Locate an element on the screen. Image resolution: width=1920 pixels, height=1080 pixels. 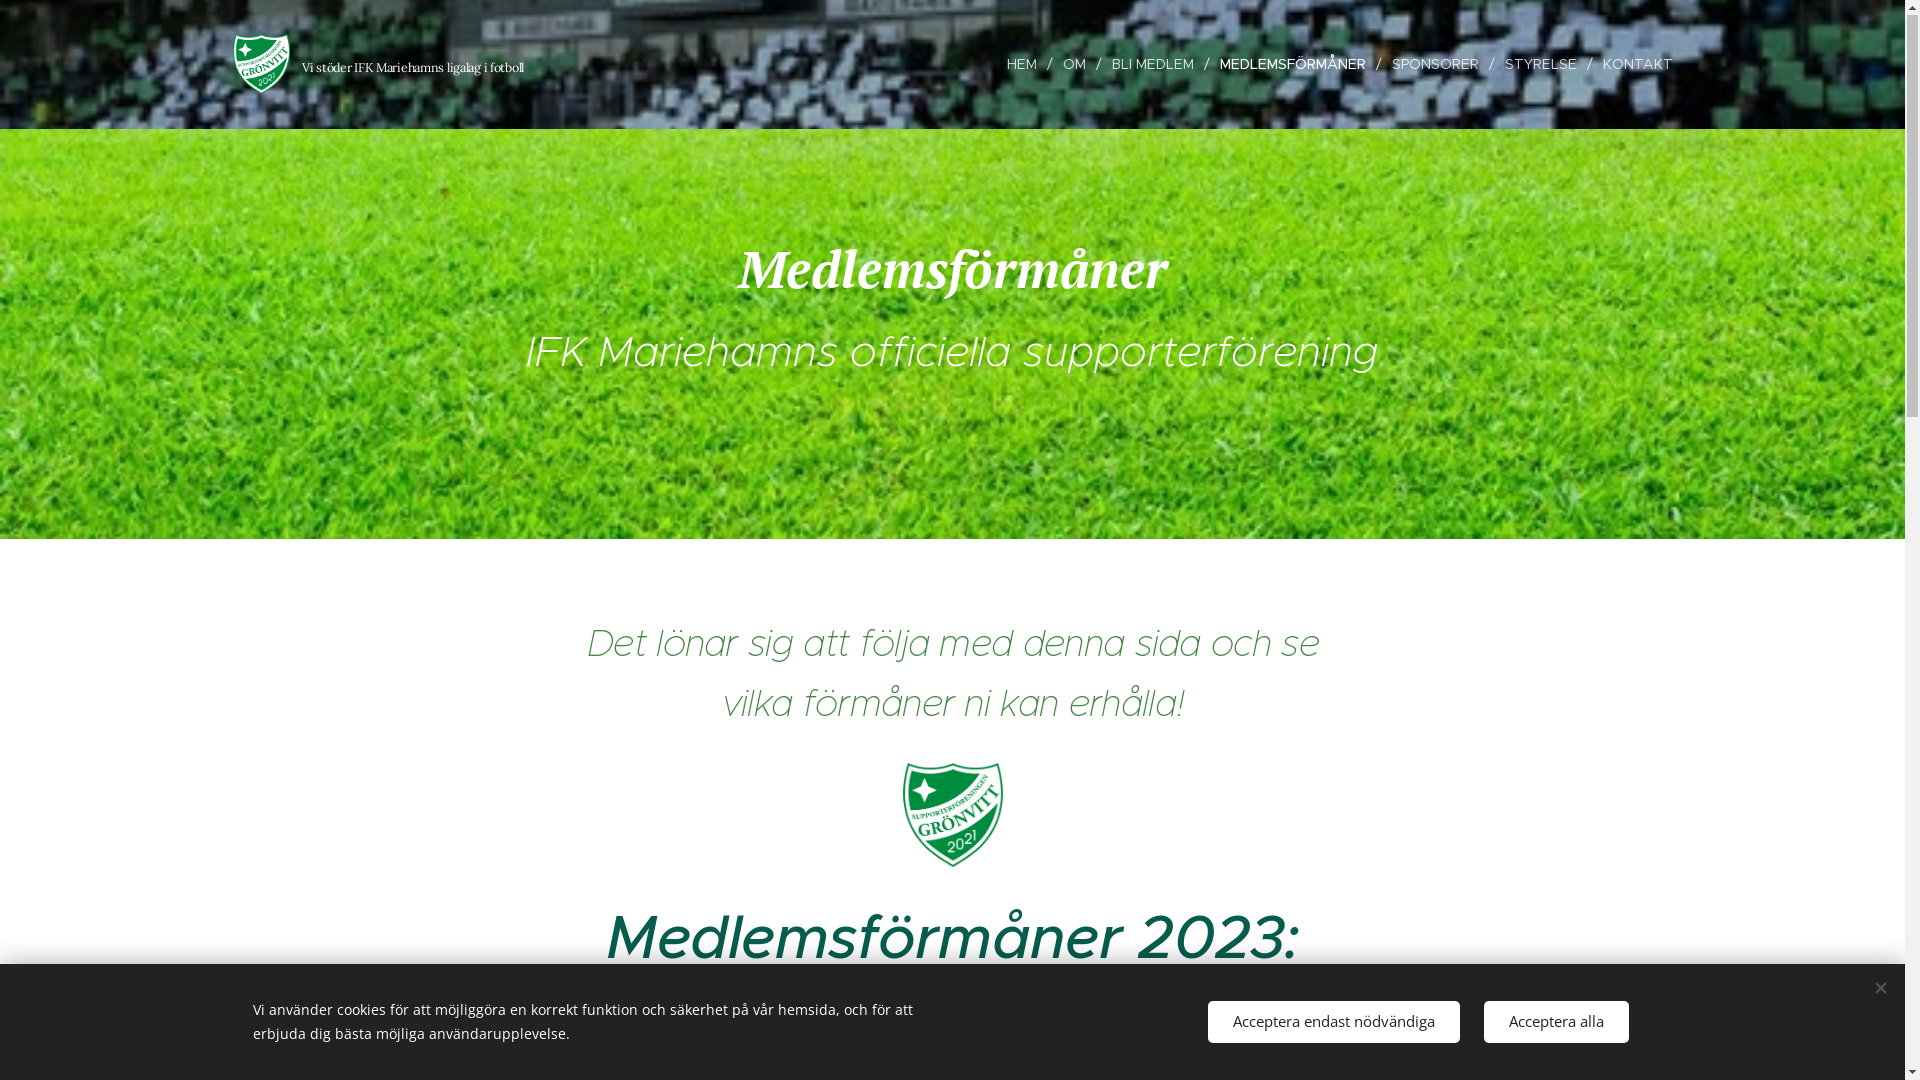
STYRELSE is located at coordinates (1543, 65).